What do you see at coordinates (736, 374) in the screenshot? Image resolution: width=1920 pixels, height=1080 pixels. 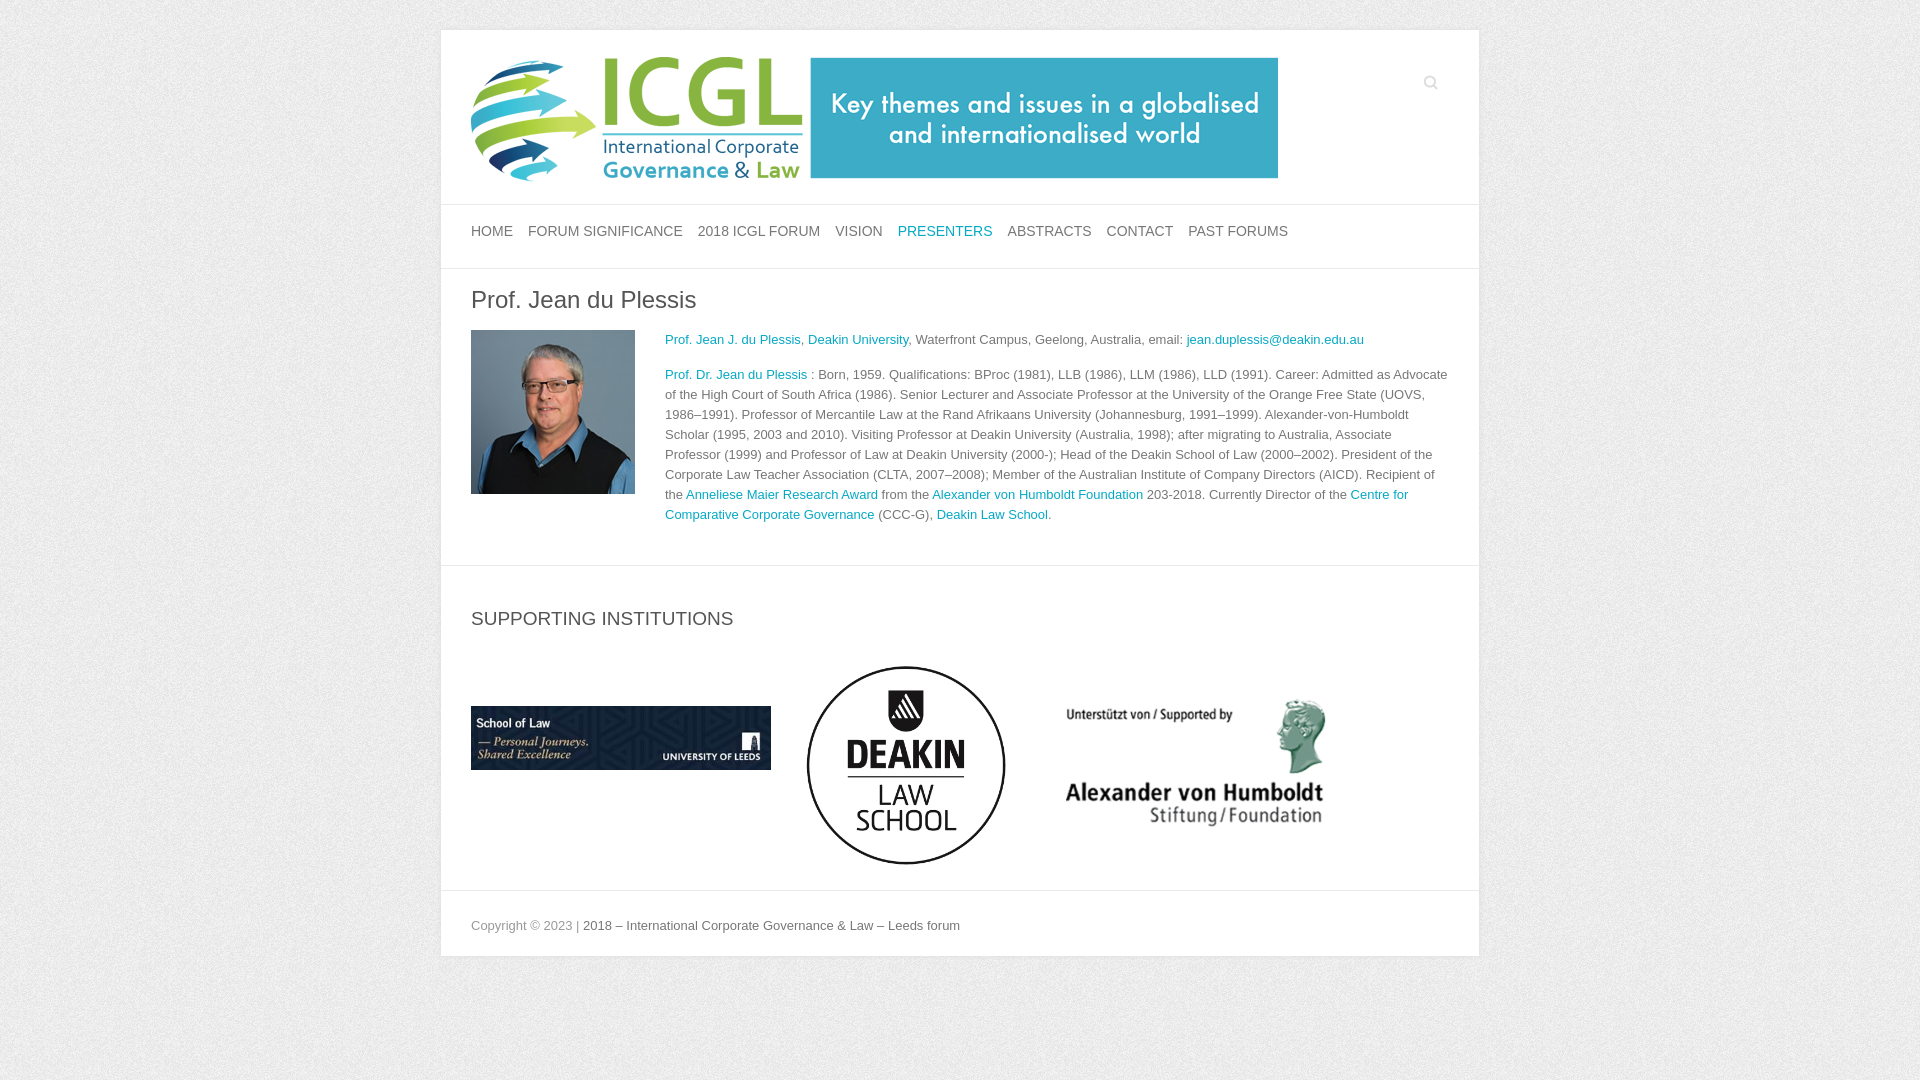 I see `Prof. Dr. Jean du Plessis` at bounding box center [736, 374].